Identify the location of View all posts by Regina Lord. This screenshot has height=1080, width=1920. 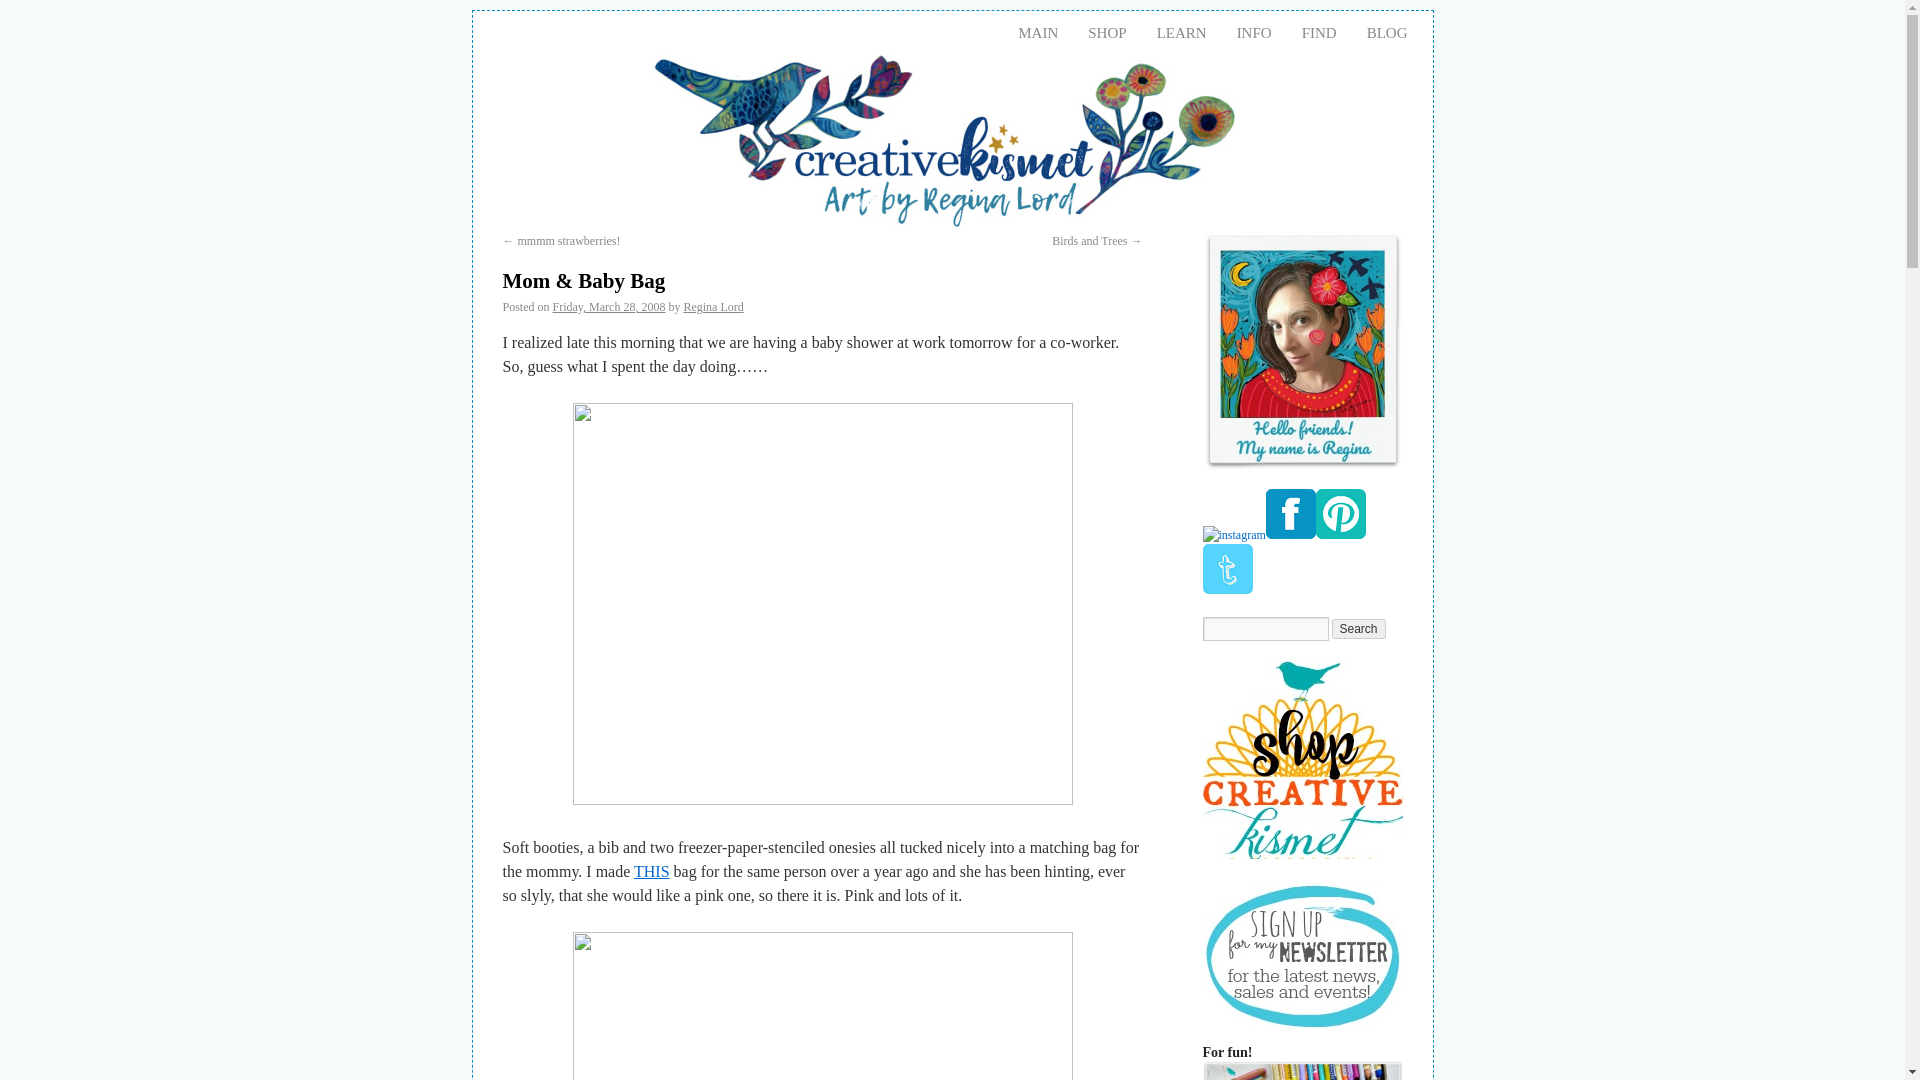
(713, 307).